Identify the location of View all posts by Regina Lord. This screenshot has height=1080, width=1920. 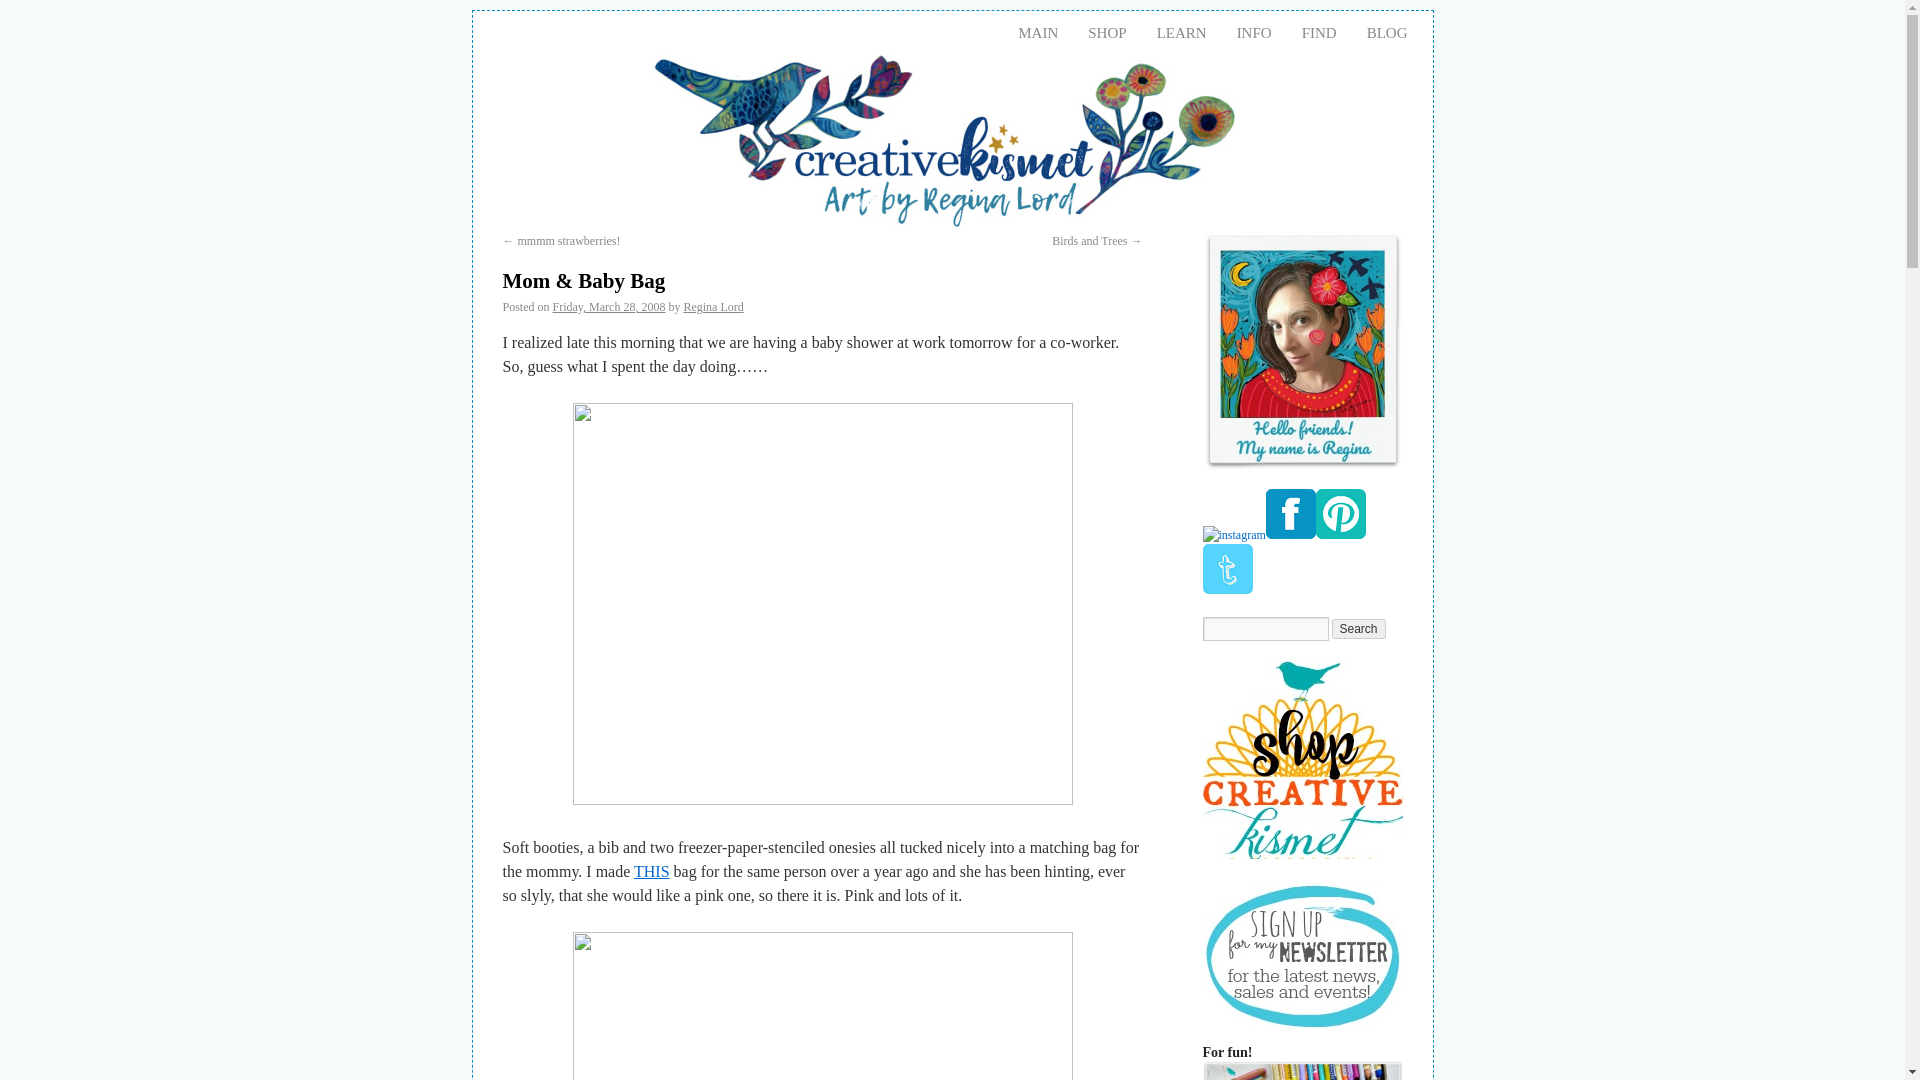
(713, 307).